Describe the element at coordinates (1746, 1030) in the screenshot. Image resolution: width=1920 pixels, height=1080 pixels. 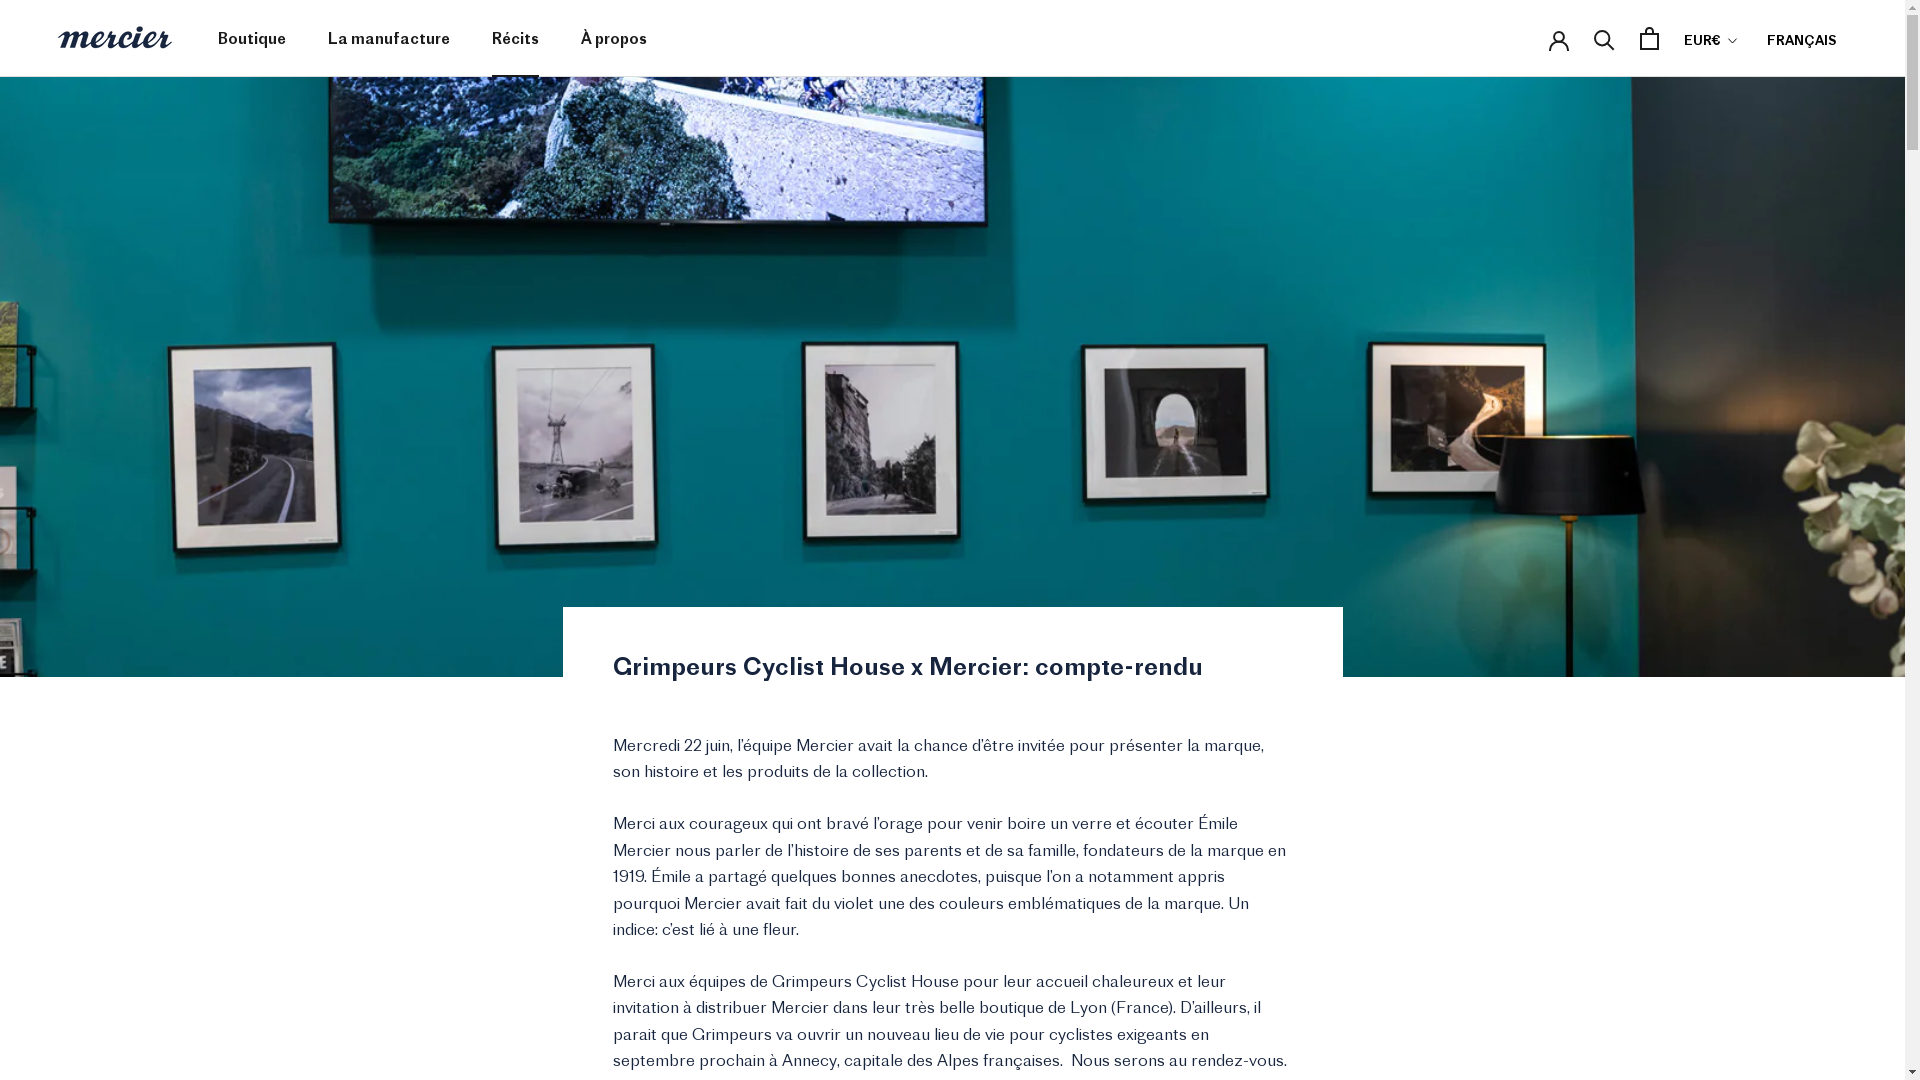
I see `GNF` at that location.